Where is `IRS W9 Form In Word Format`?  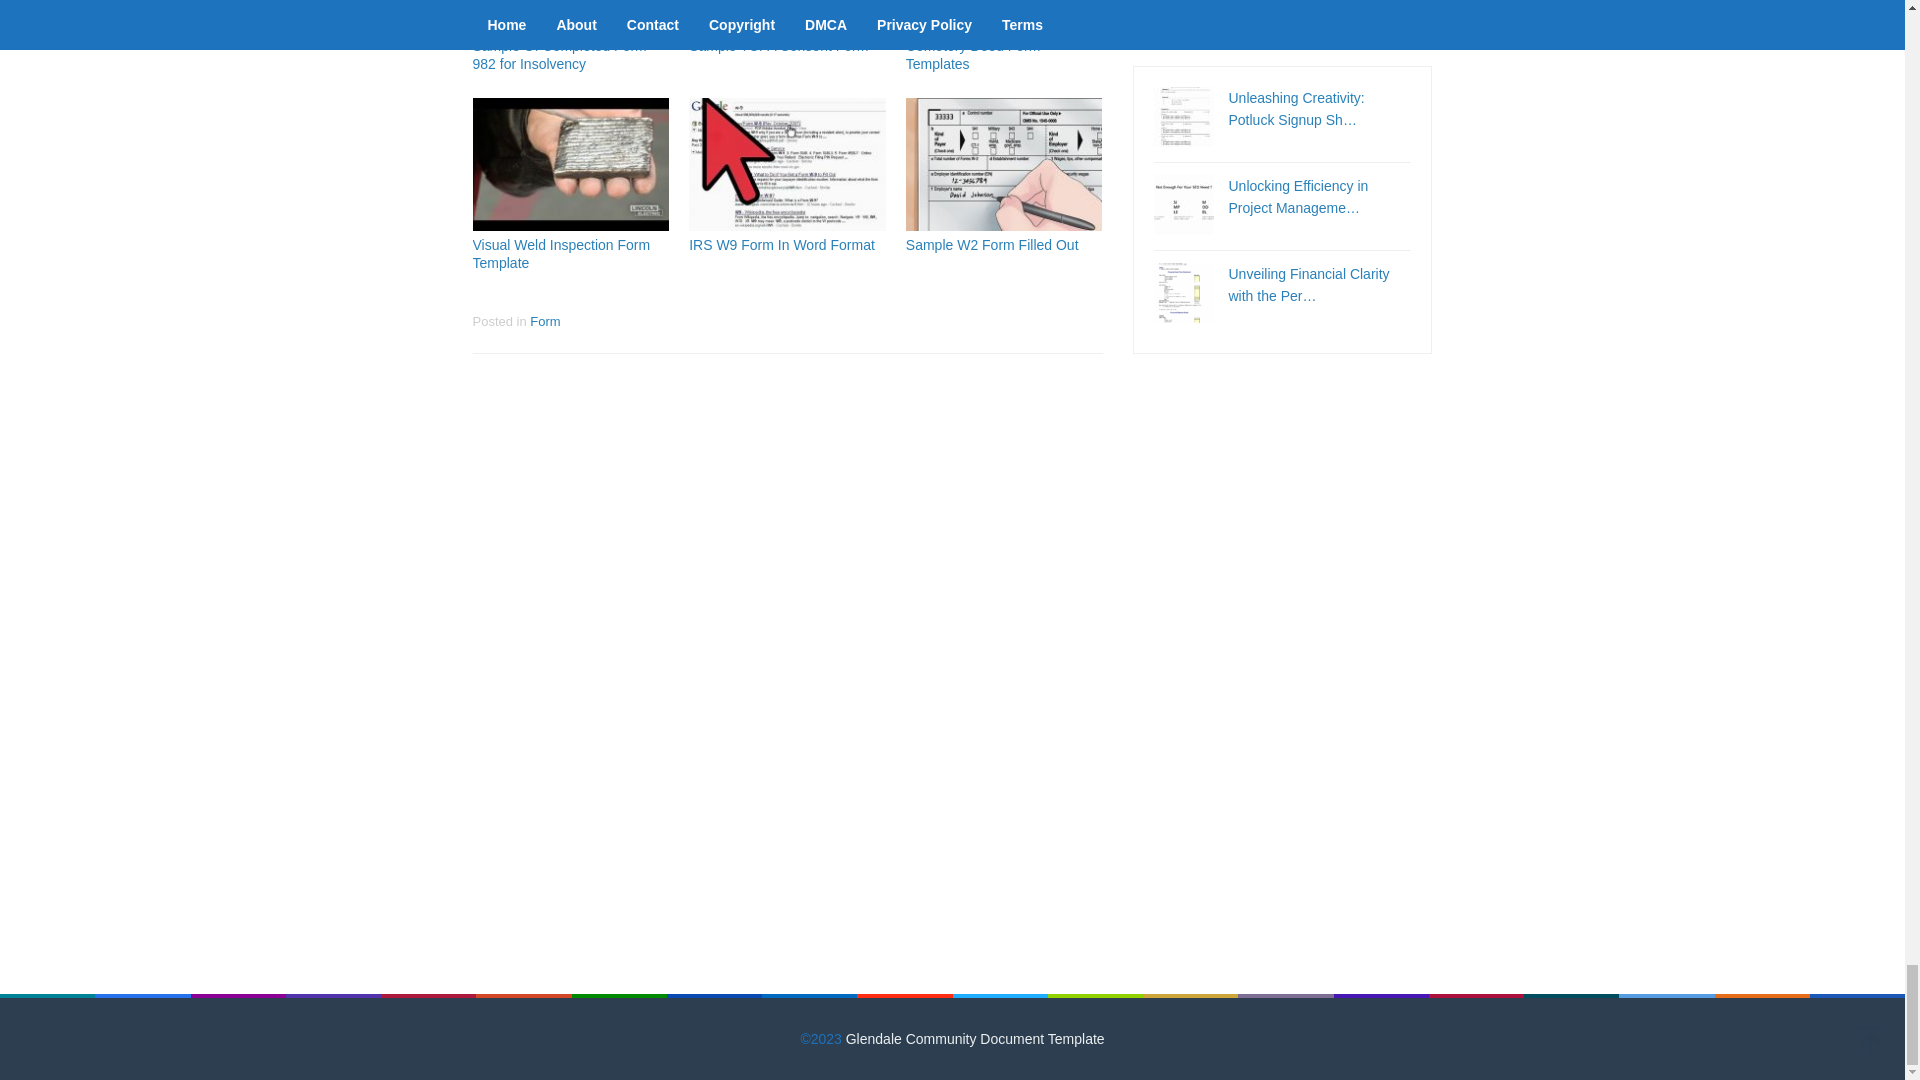 IRS W9 Form In Word Format is located at coordinates (782, 244).